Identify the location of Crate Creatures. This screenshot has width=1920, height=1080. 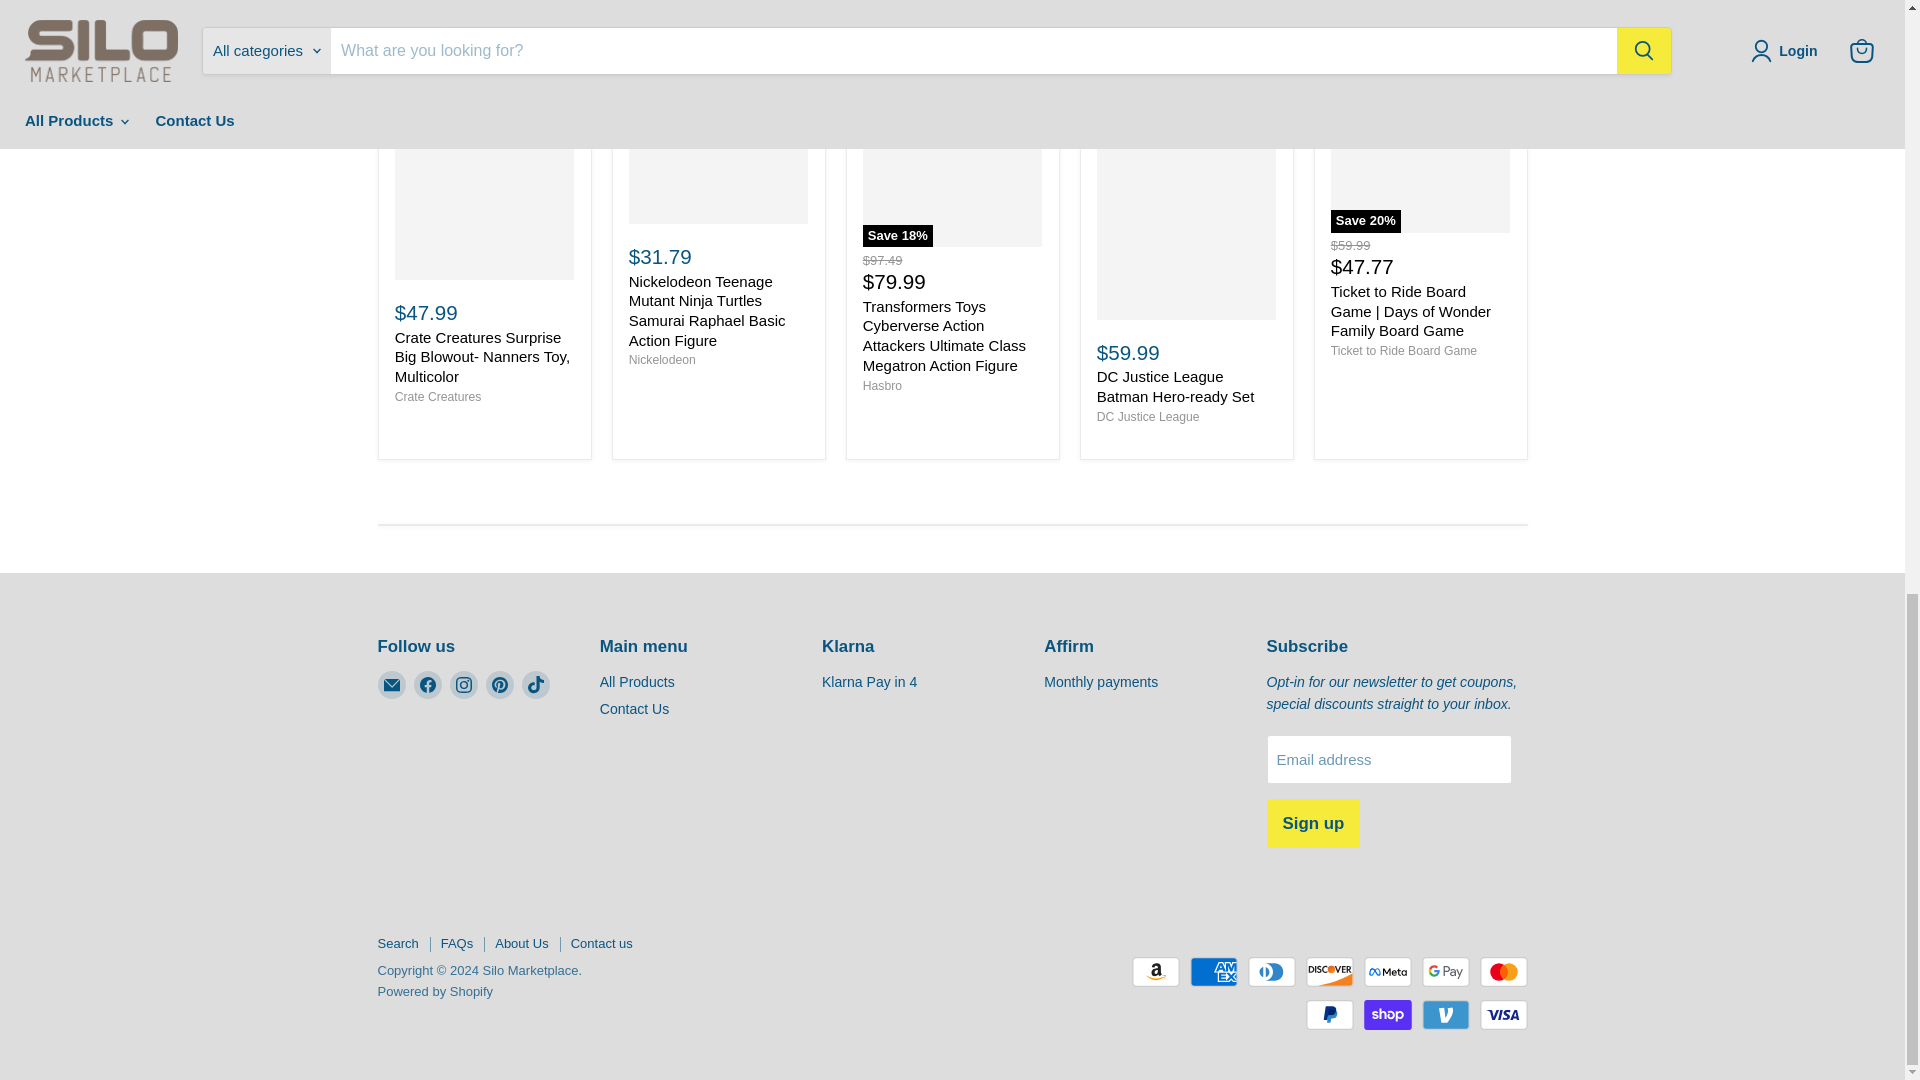
(438, 396).